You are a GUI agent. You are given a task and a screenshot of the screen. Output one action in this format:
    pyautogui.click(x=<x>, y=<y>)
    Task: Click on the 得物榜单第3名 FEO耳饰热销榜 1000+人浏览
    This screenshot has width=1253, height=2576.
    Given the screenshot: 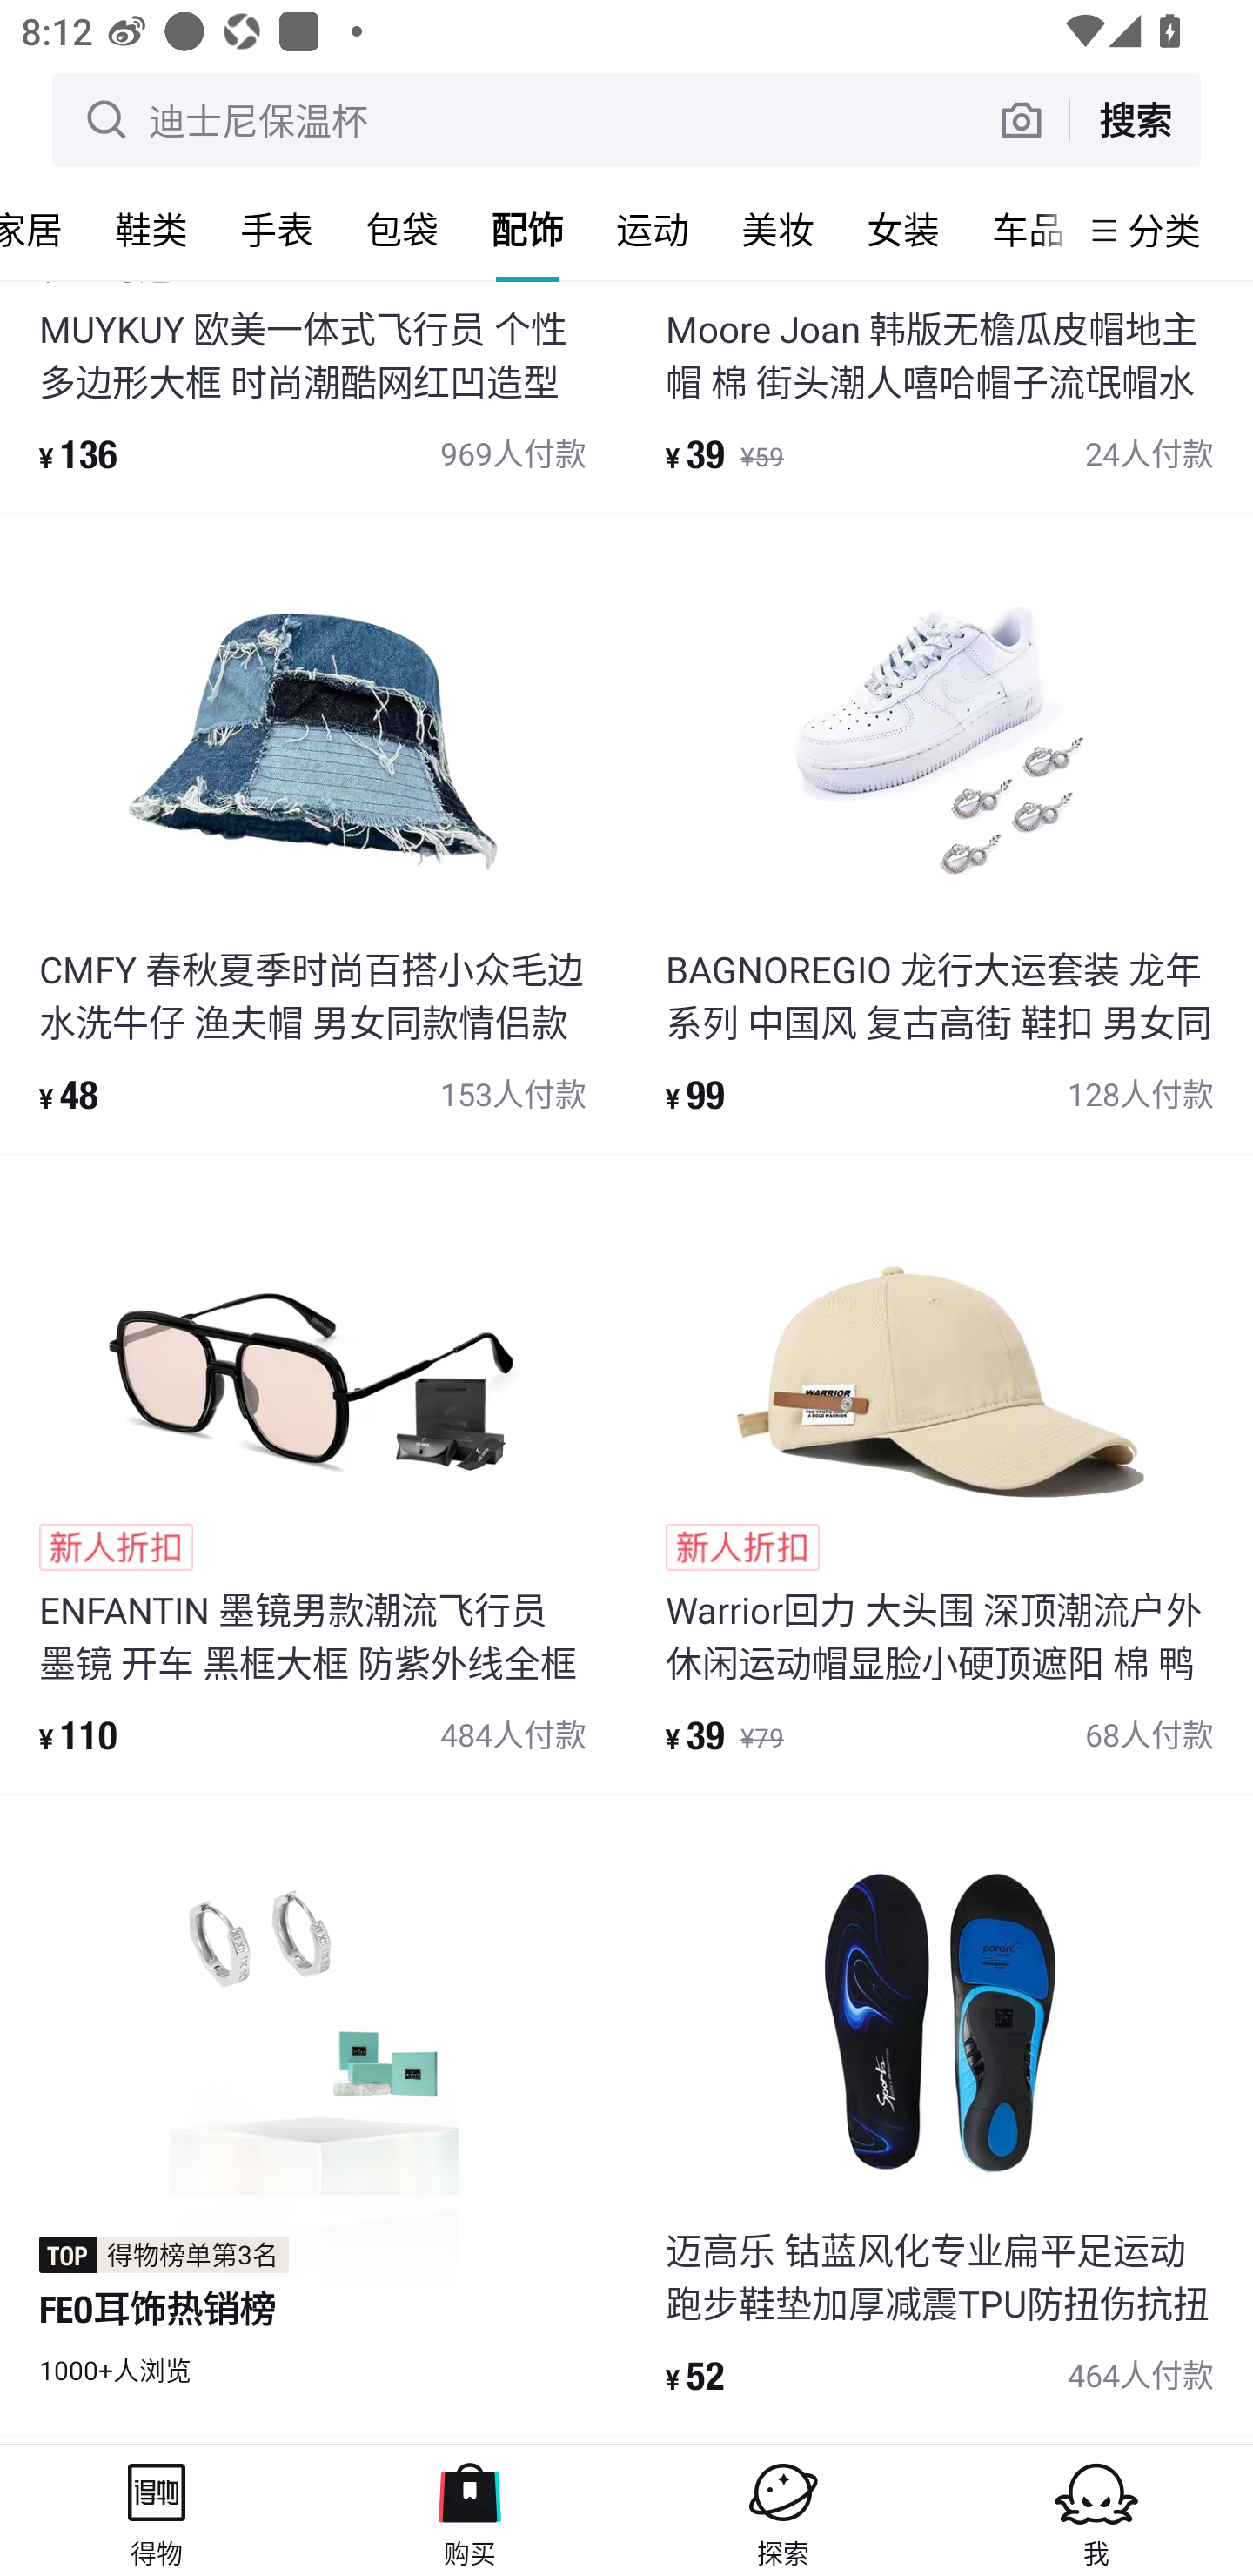 What is the action you would take?
    pyautogui.click(x=312, y=2115)
    